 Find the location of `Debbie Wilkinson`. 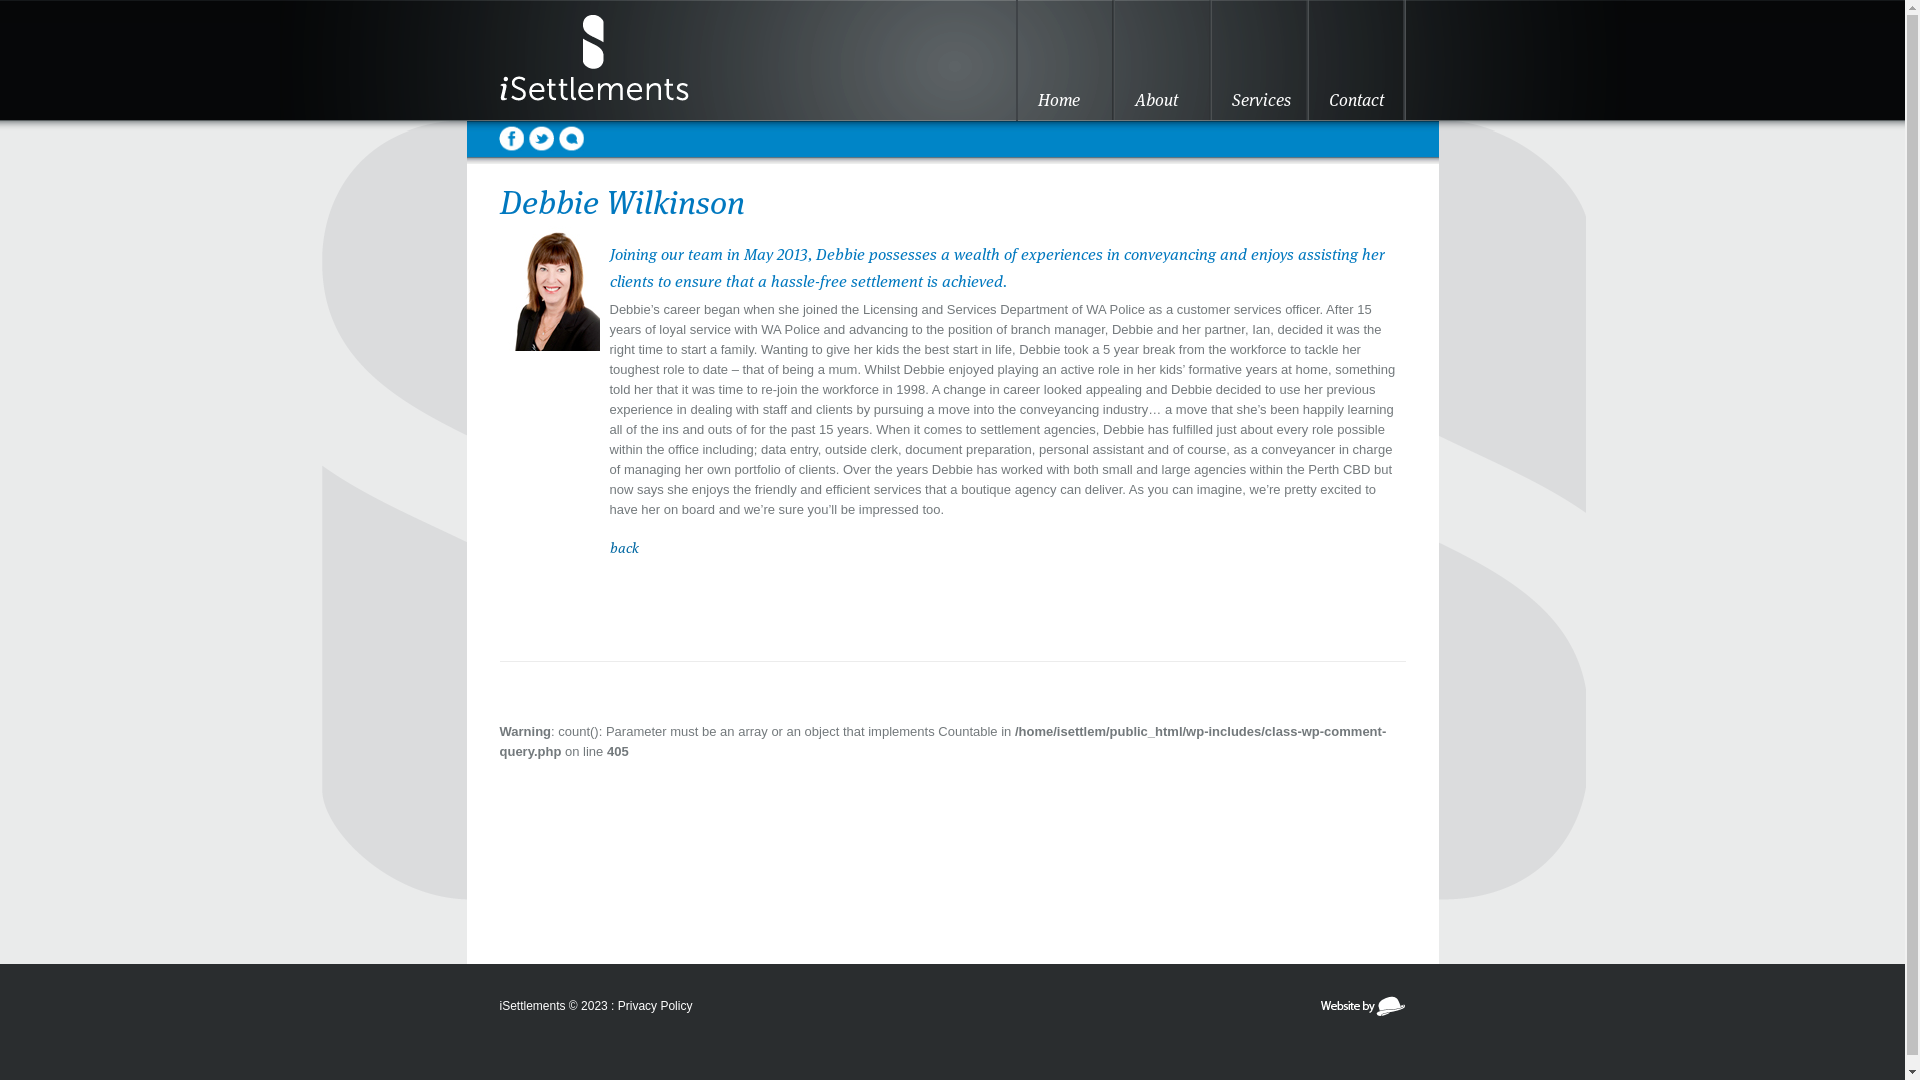

Debbie Wilkinson is located at coordinates (550, 438).